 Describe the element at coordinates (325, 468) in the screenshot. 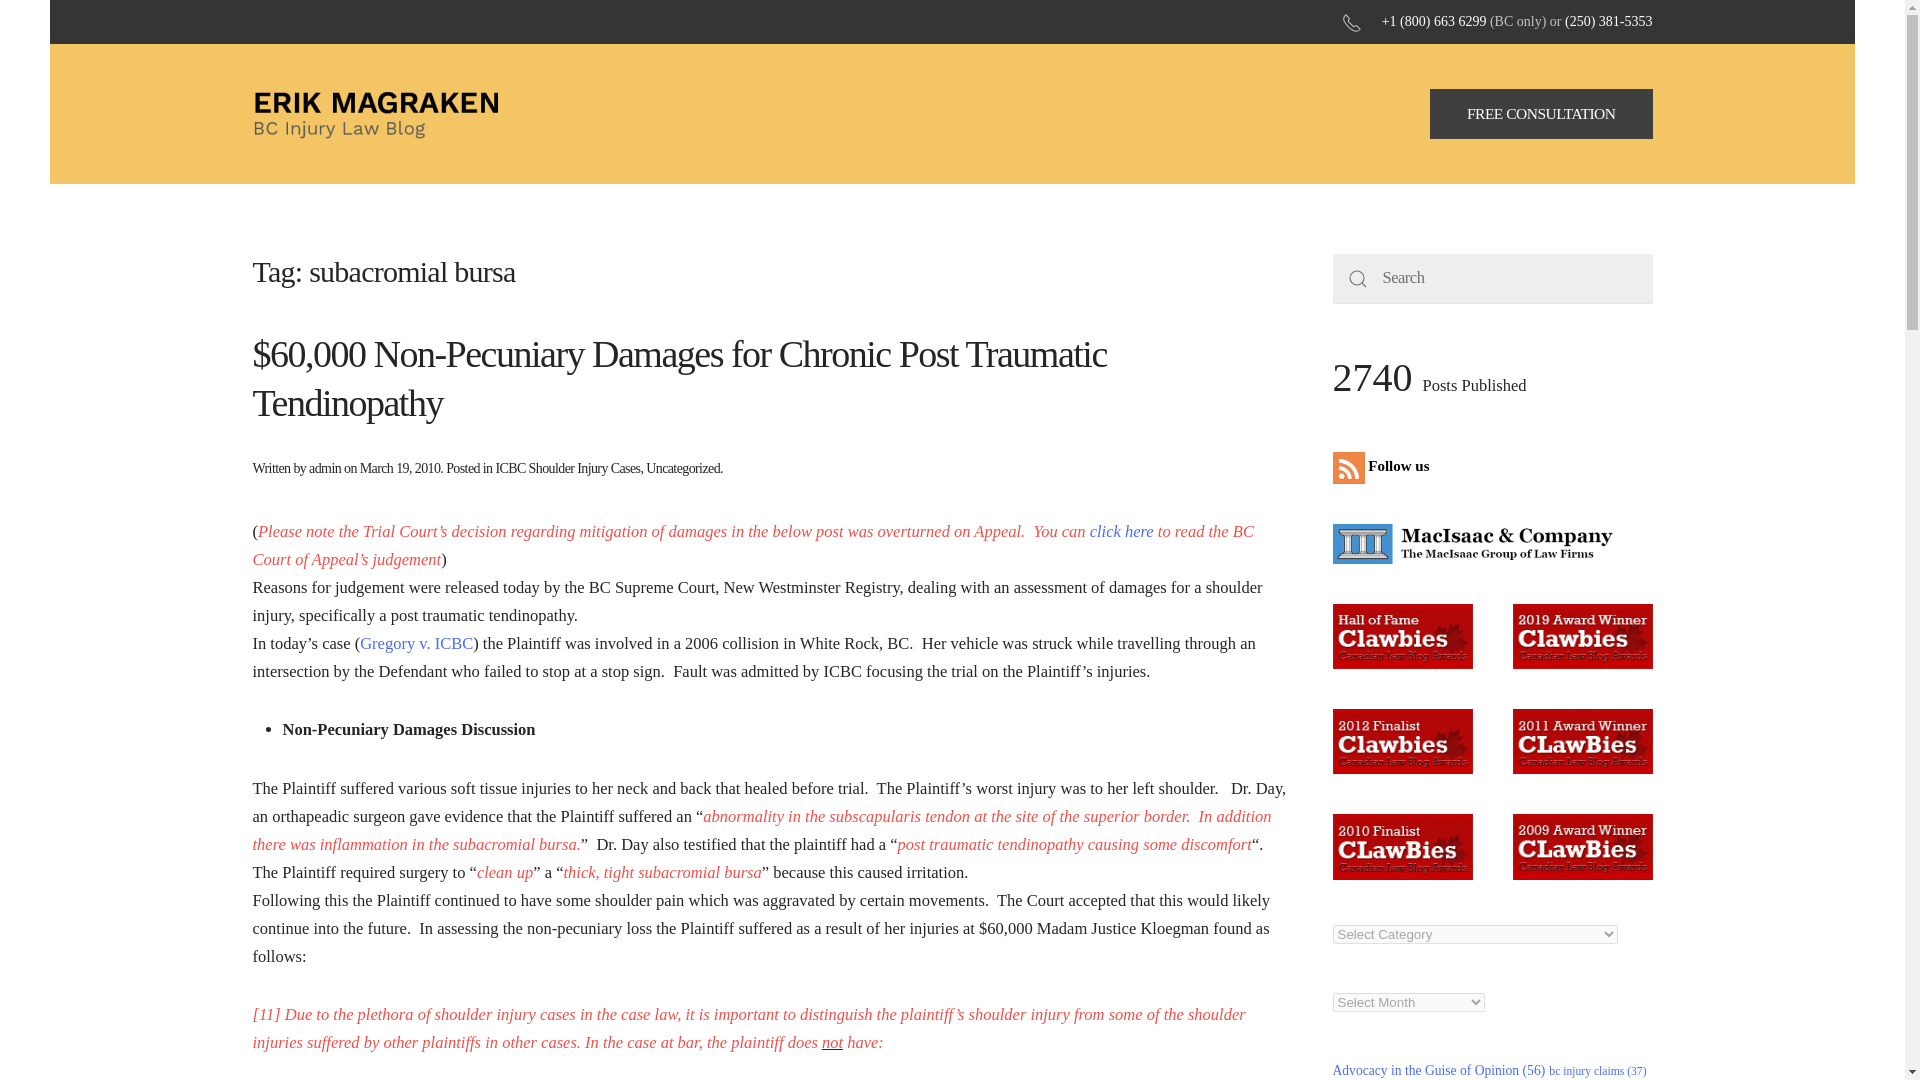

I see `admin` at that location.